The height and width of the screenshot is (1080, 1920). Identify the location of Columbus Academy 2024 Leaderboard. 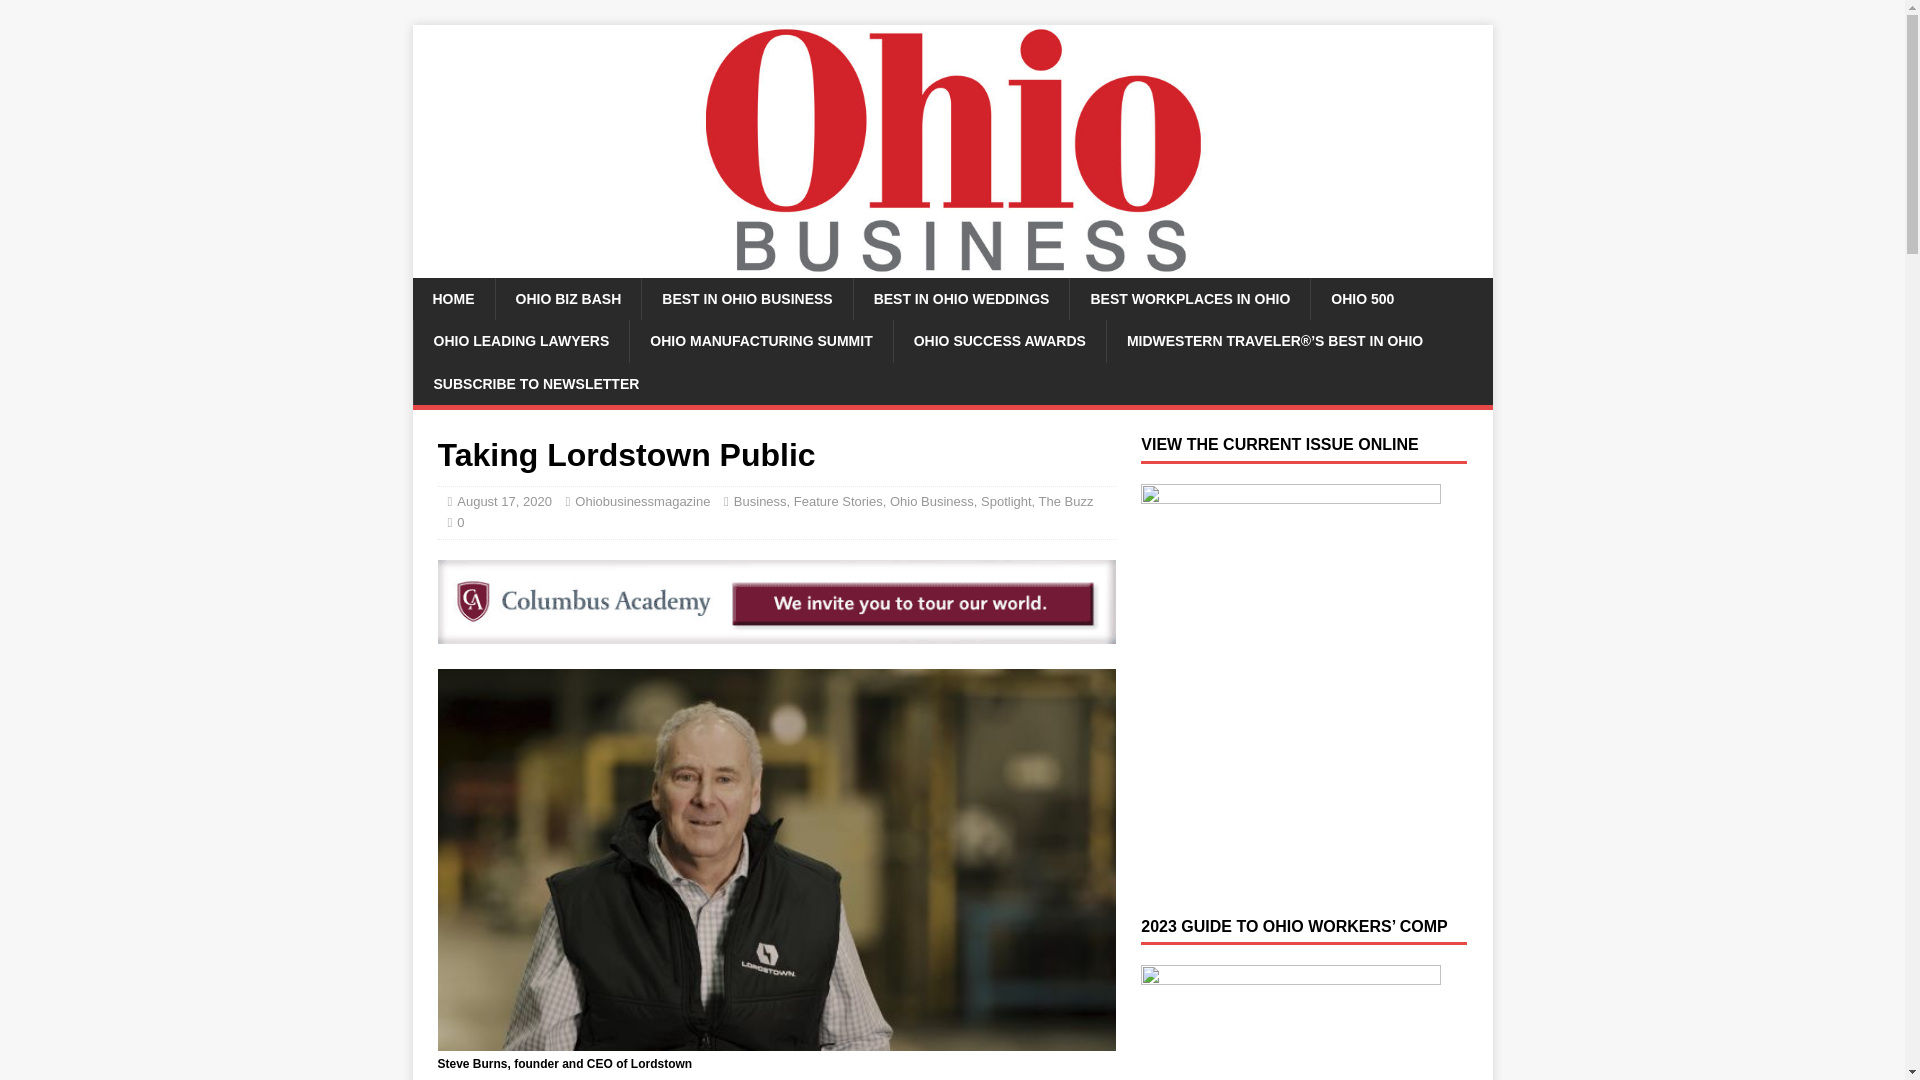
(776, 602).